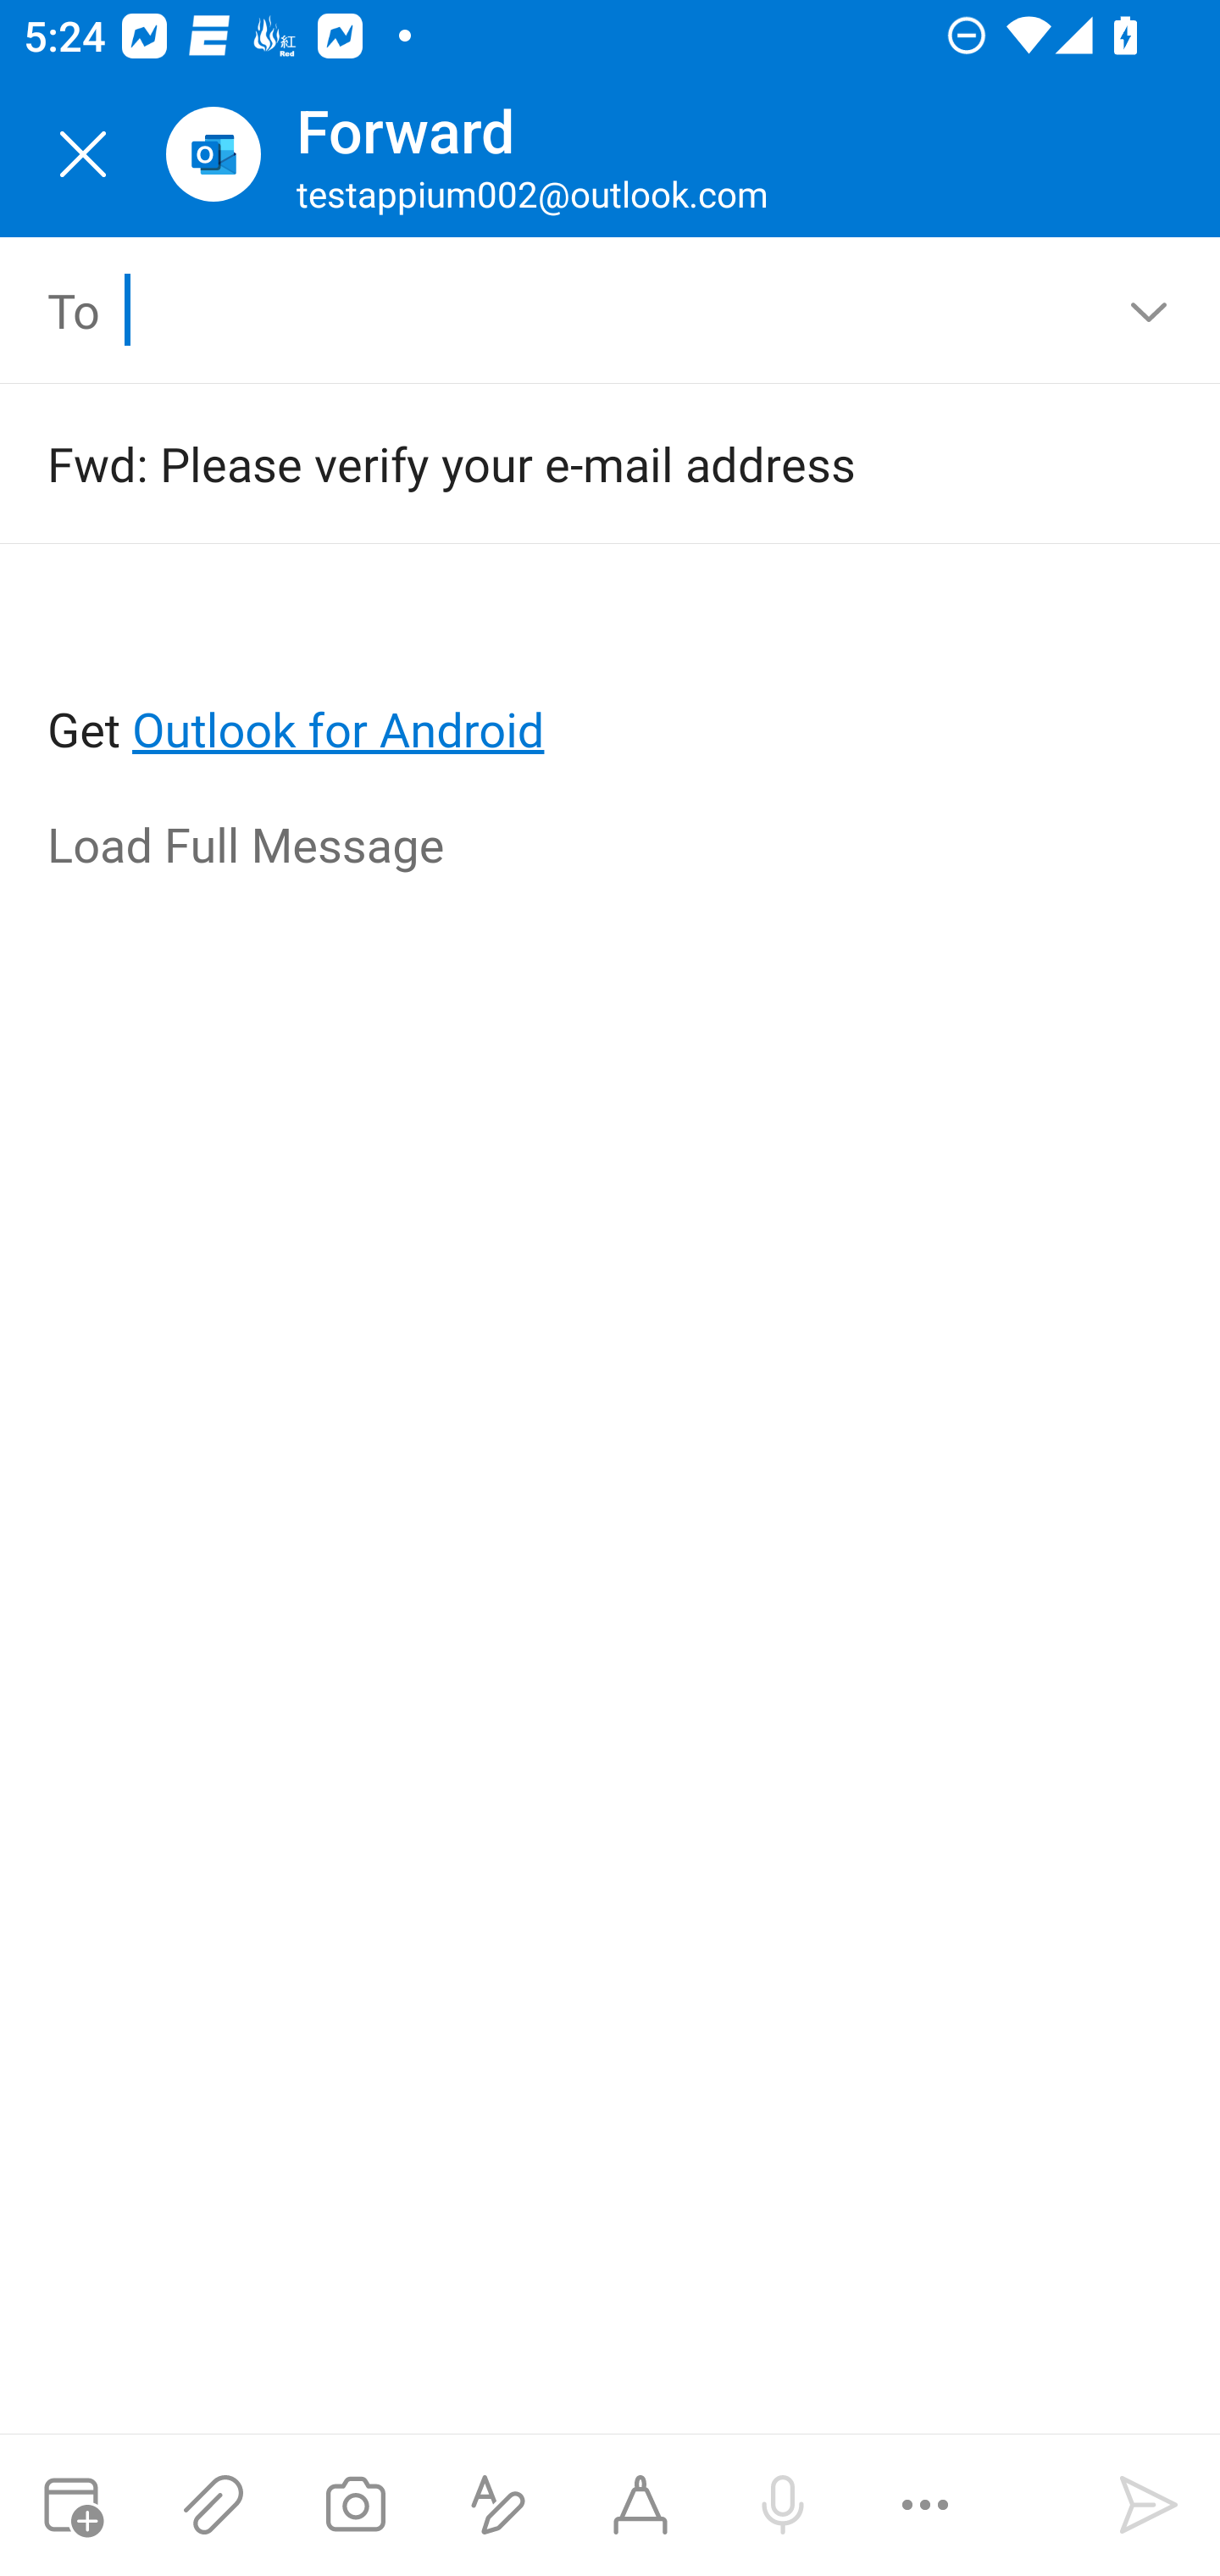 The image size is (1220, 2576). What do you see at coordinates (355, 2505) in the screenshot?
I see `Take a photo` at bounding box center [355, 2505].